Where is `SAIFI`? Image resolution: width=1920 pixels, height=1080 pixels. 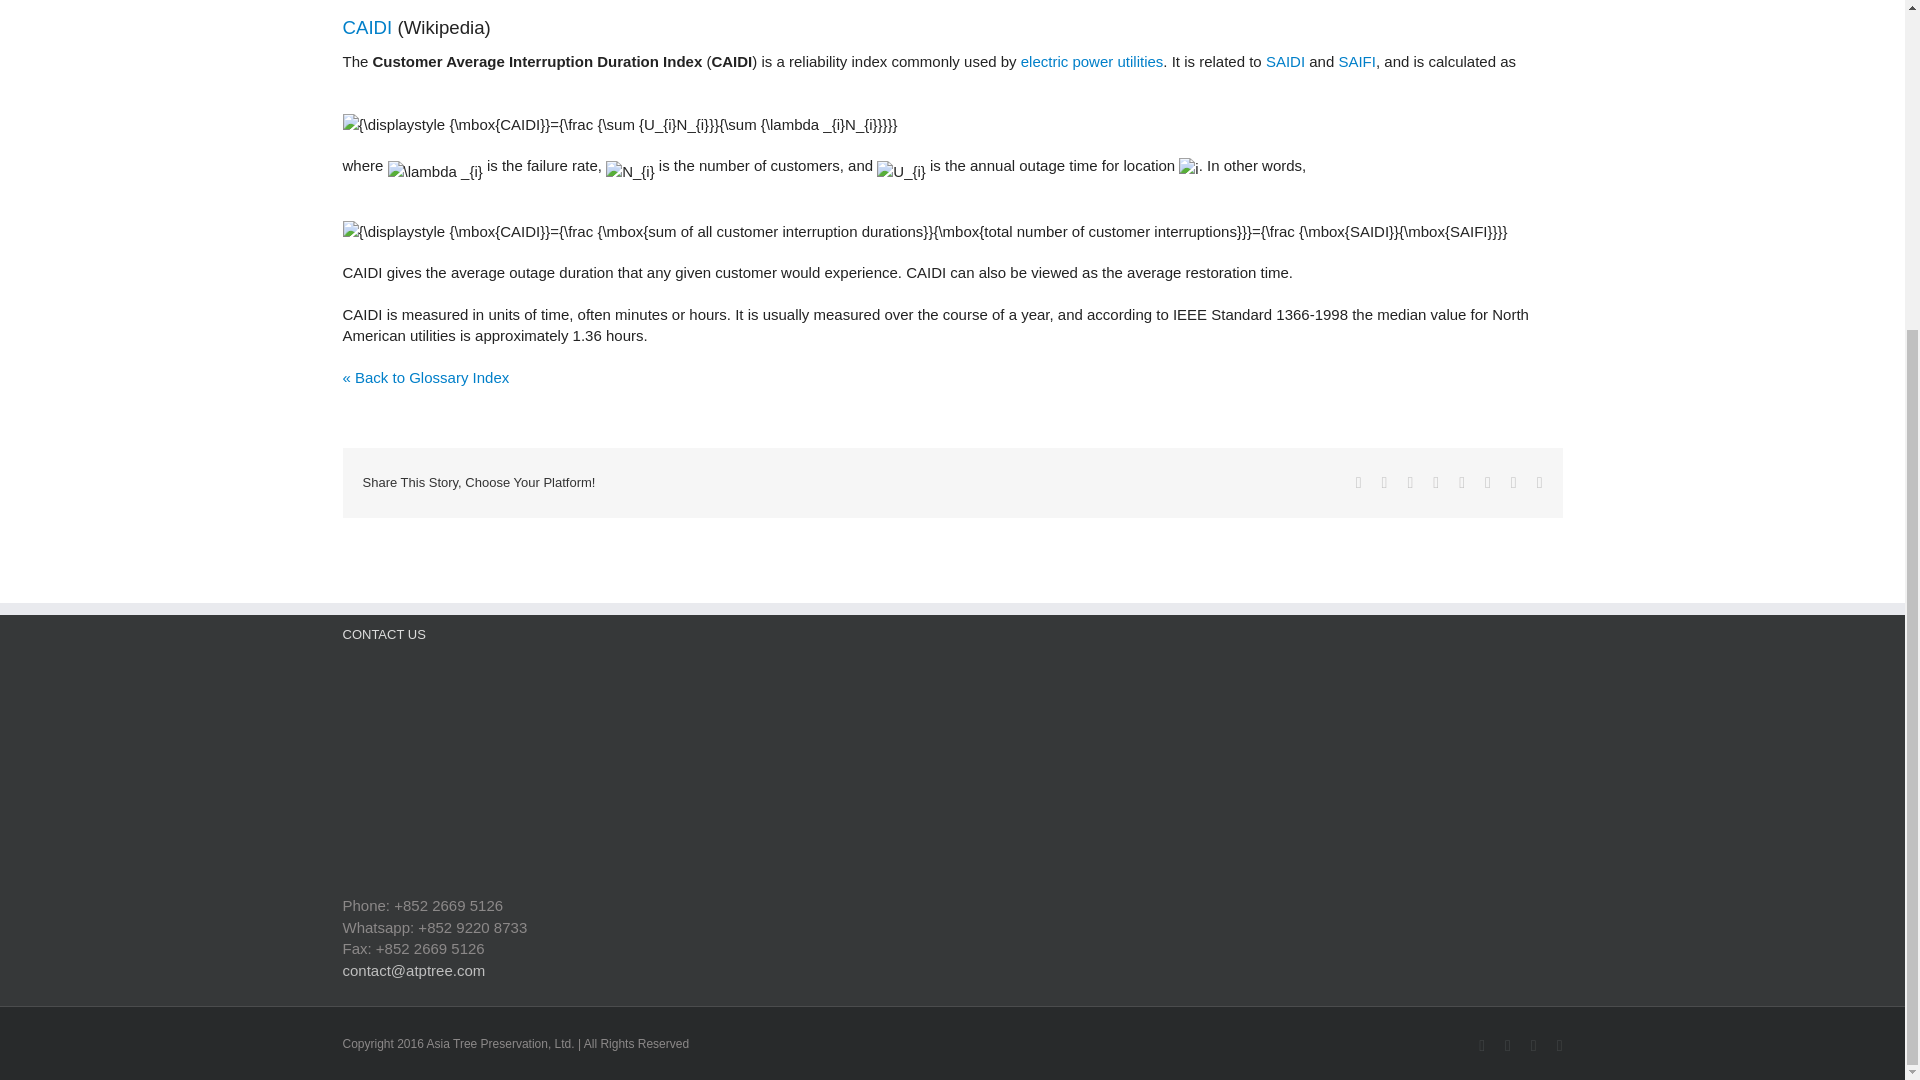 SAIFI is located at coordinates (1357, 61).